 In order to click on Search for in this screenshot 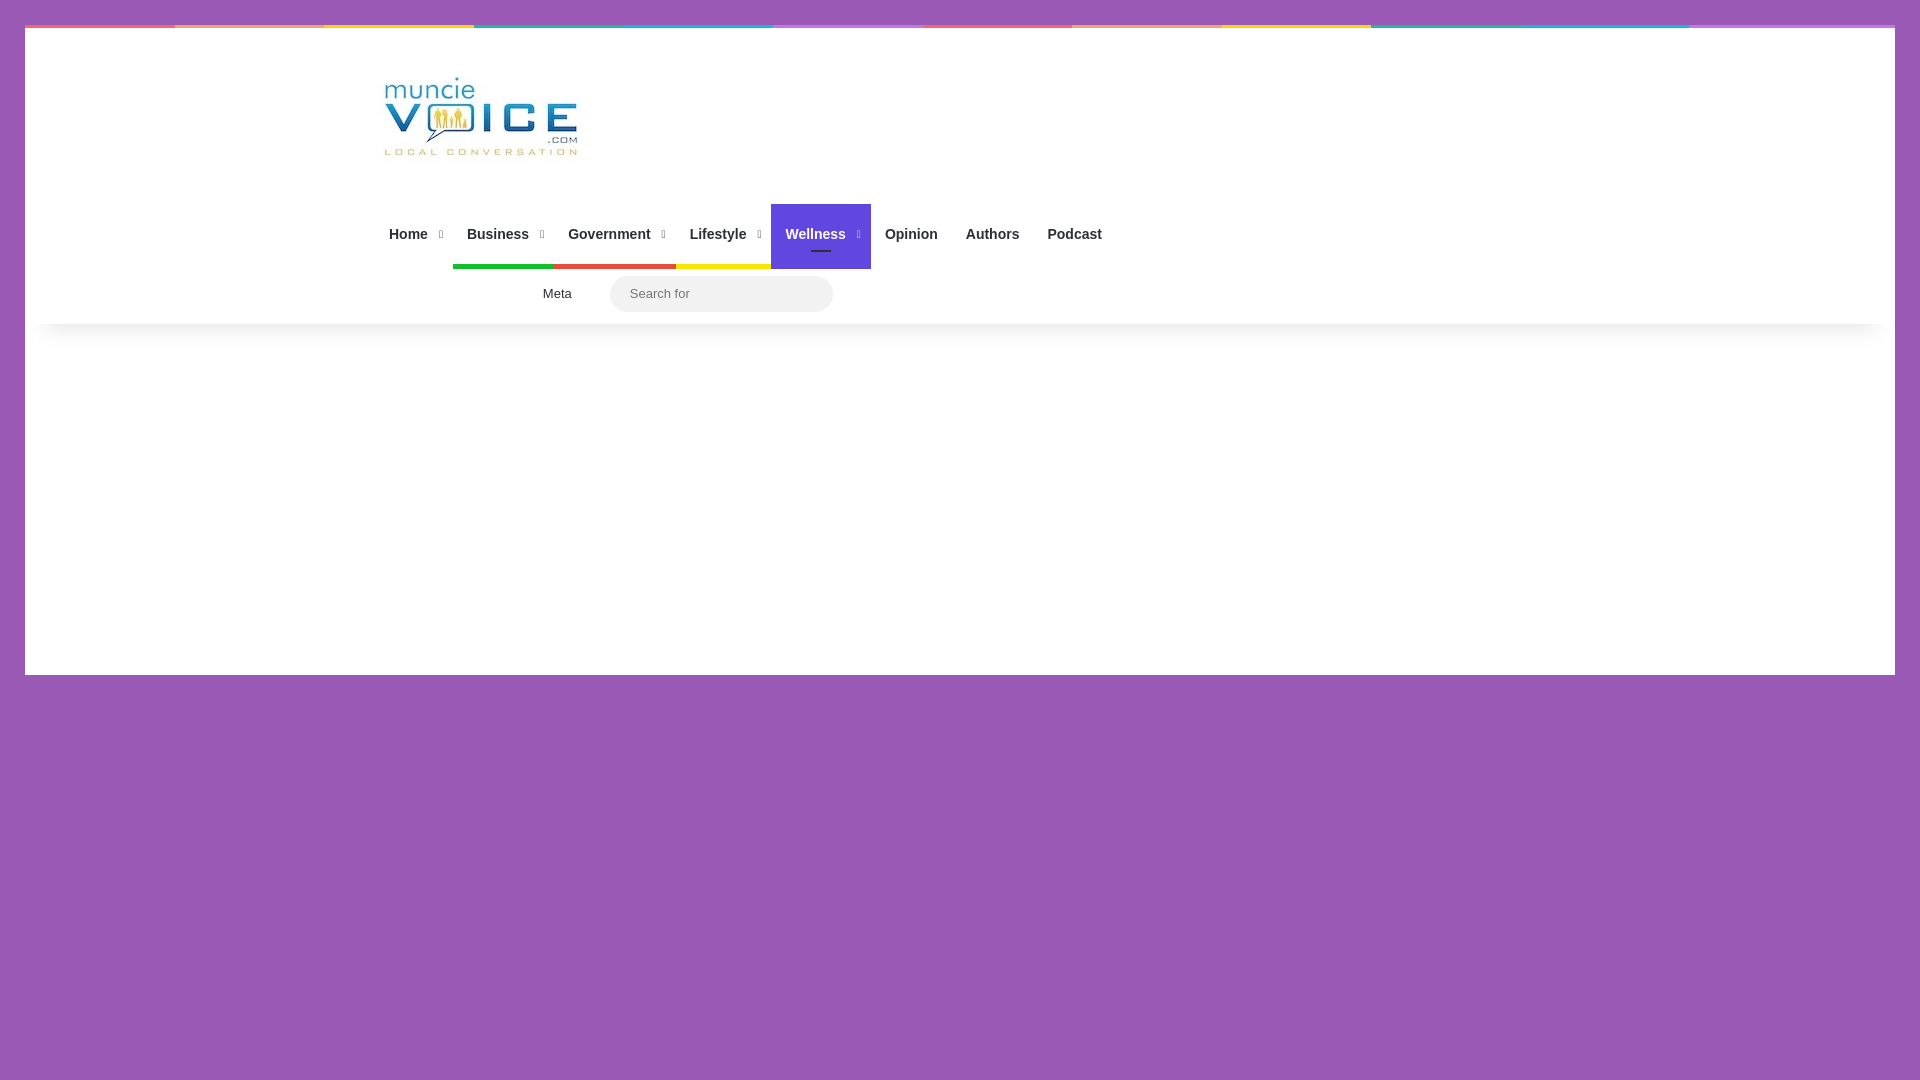, I will do `click(722, 292)`.